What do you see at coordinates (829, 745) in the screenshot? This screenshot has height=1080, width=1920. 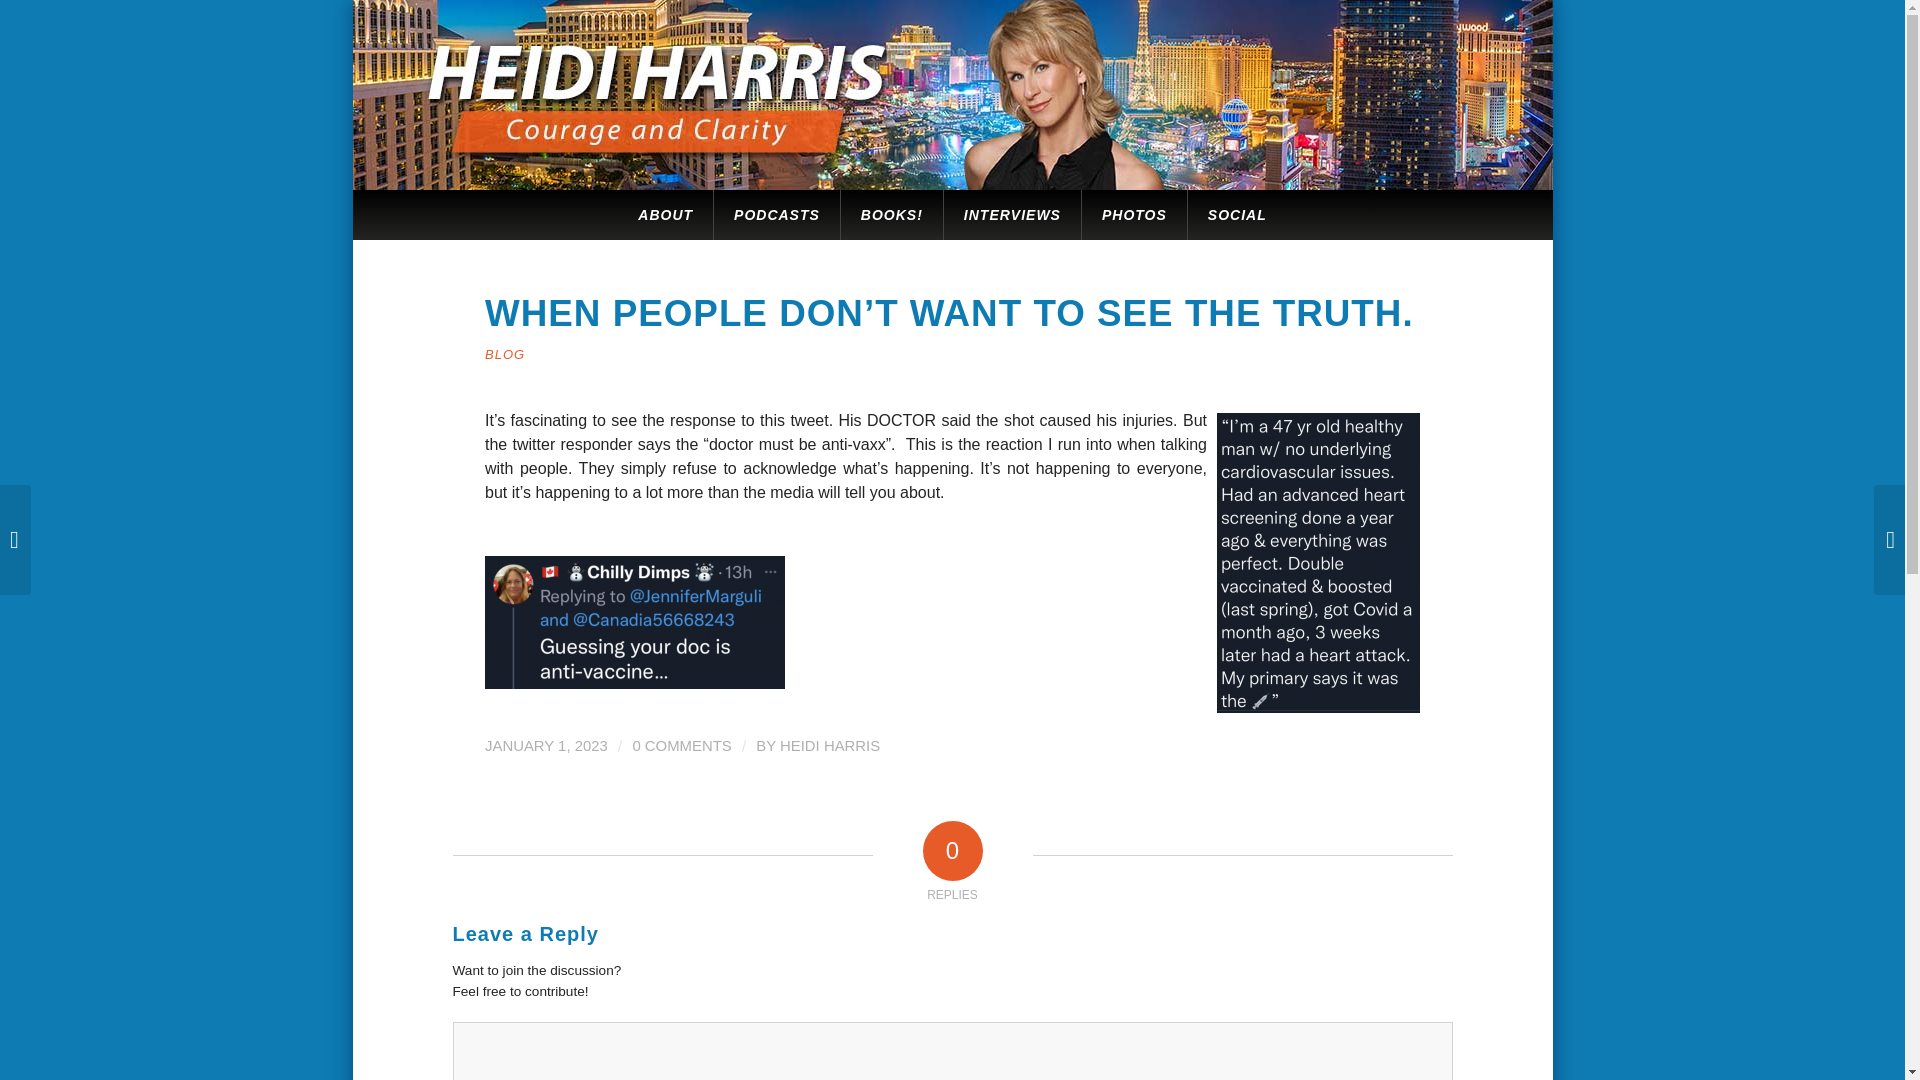 I see `HEIDI HARRIS` at bounding box center [829, 745].